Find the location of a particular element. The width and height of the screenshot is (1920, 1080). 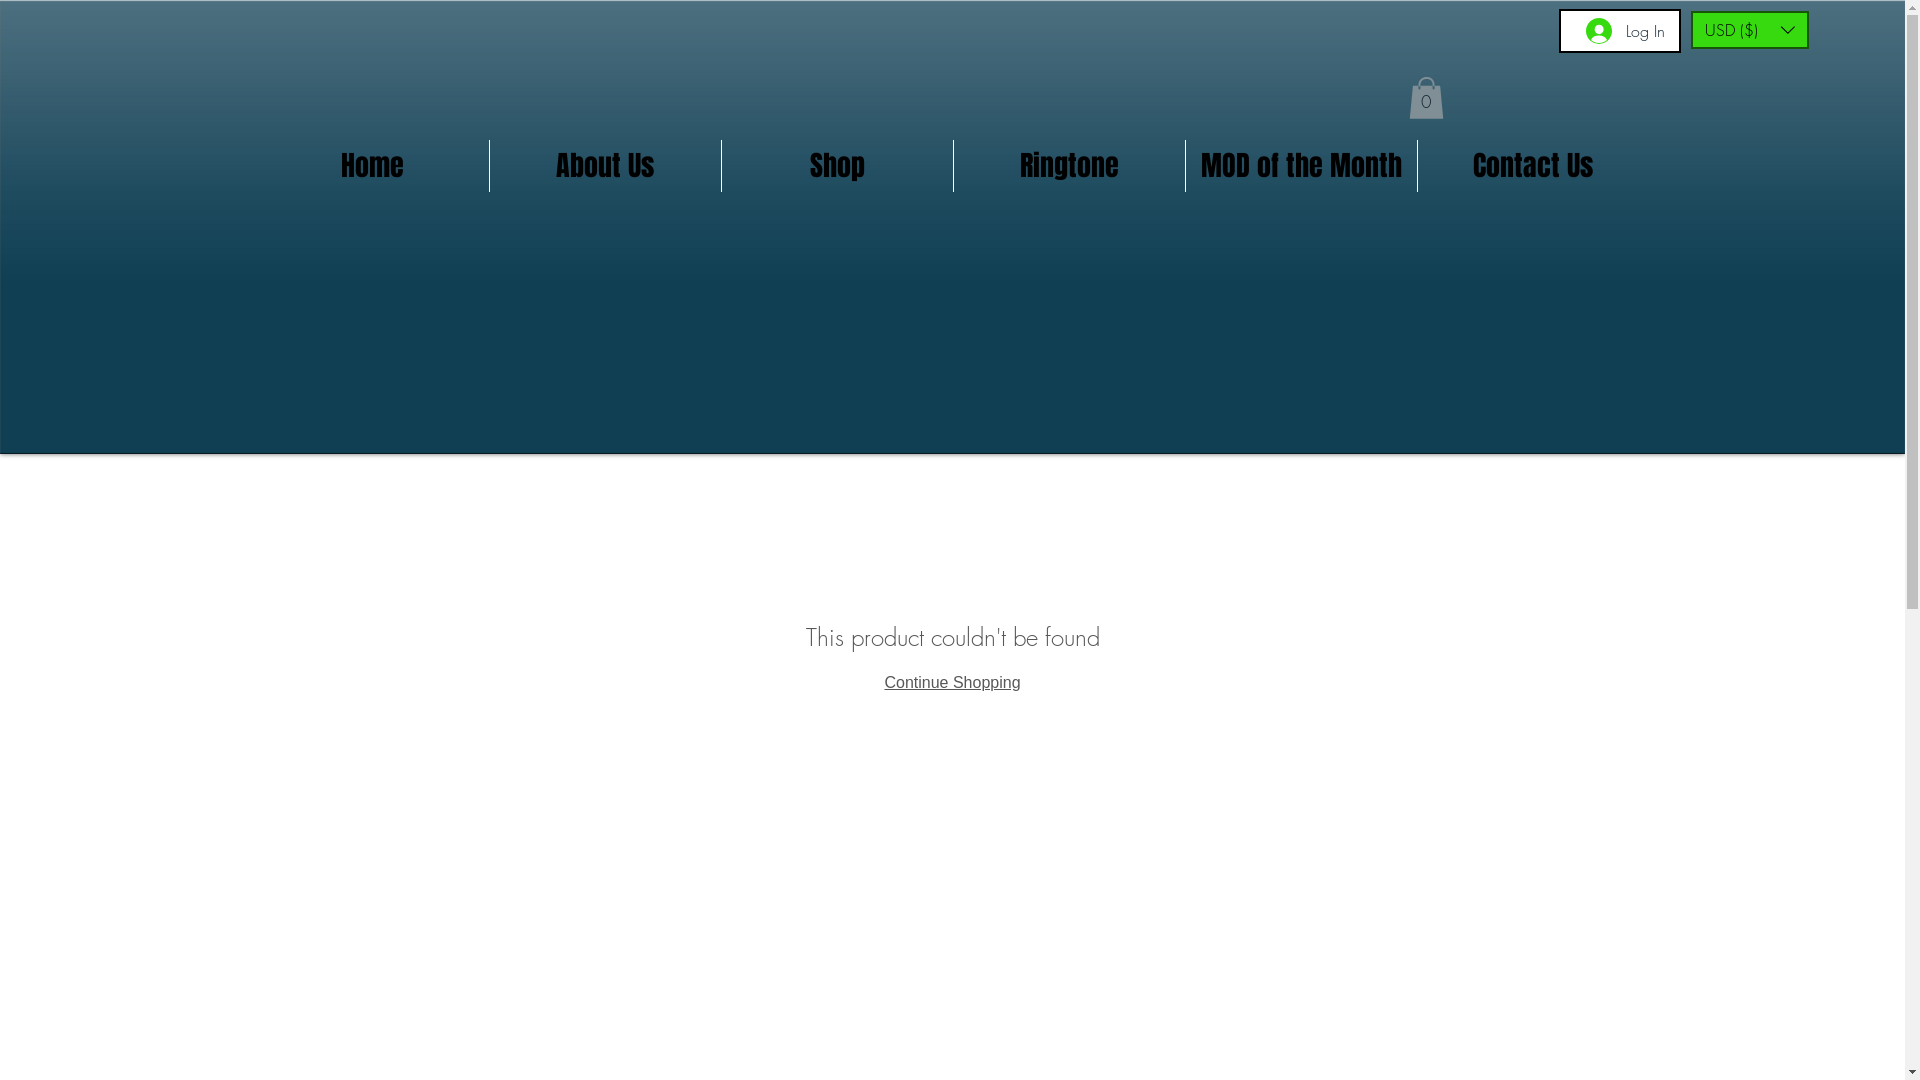

USD ($) is located at coordinates (1749, 30).